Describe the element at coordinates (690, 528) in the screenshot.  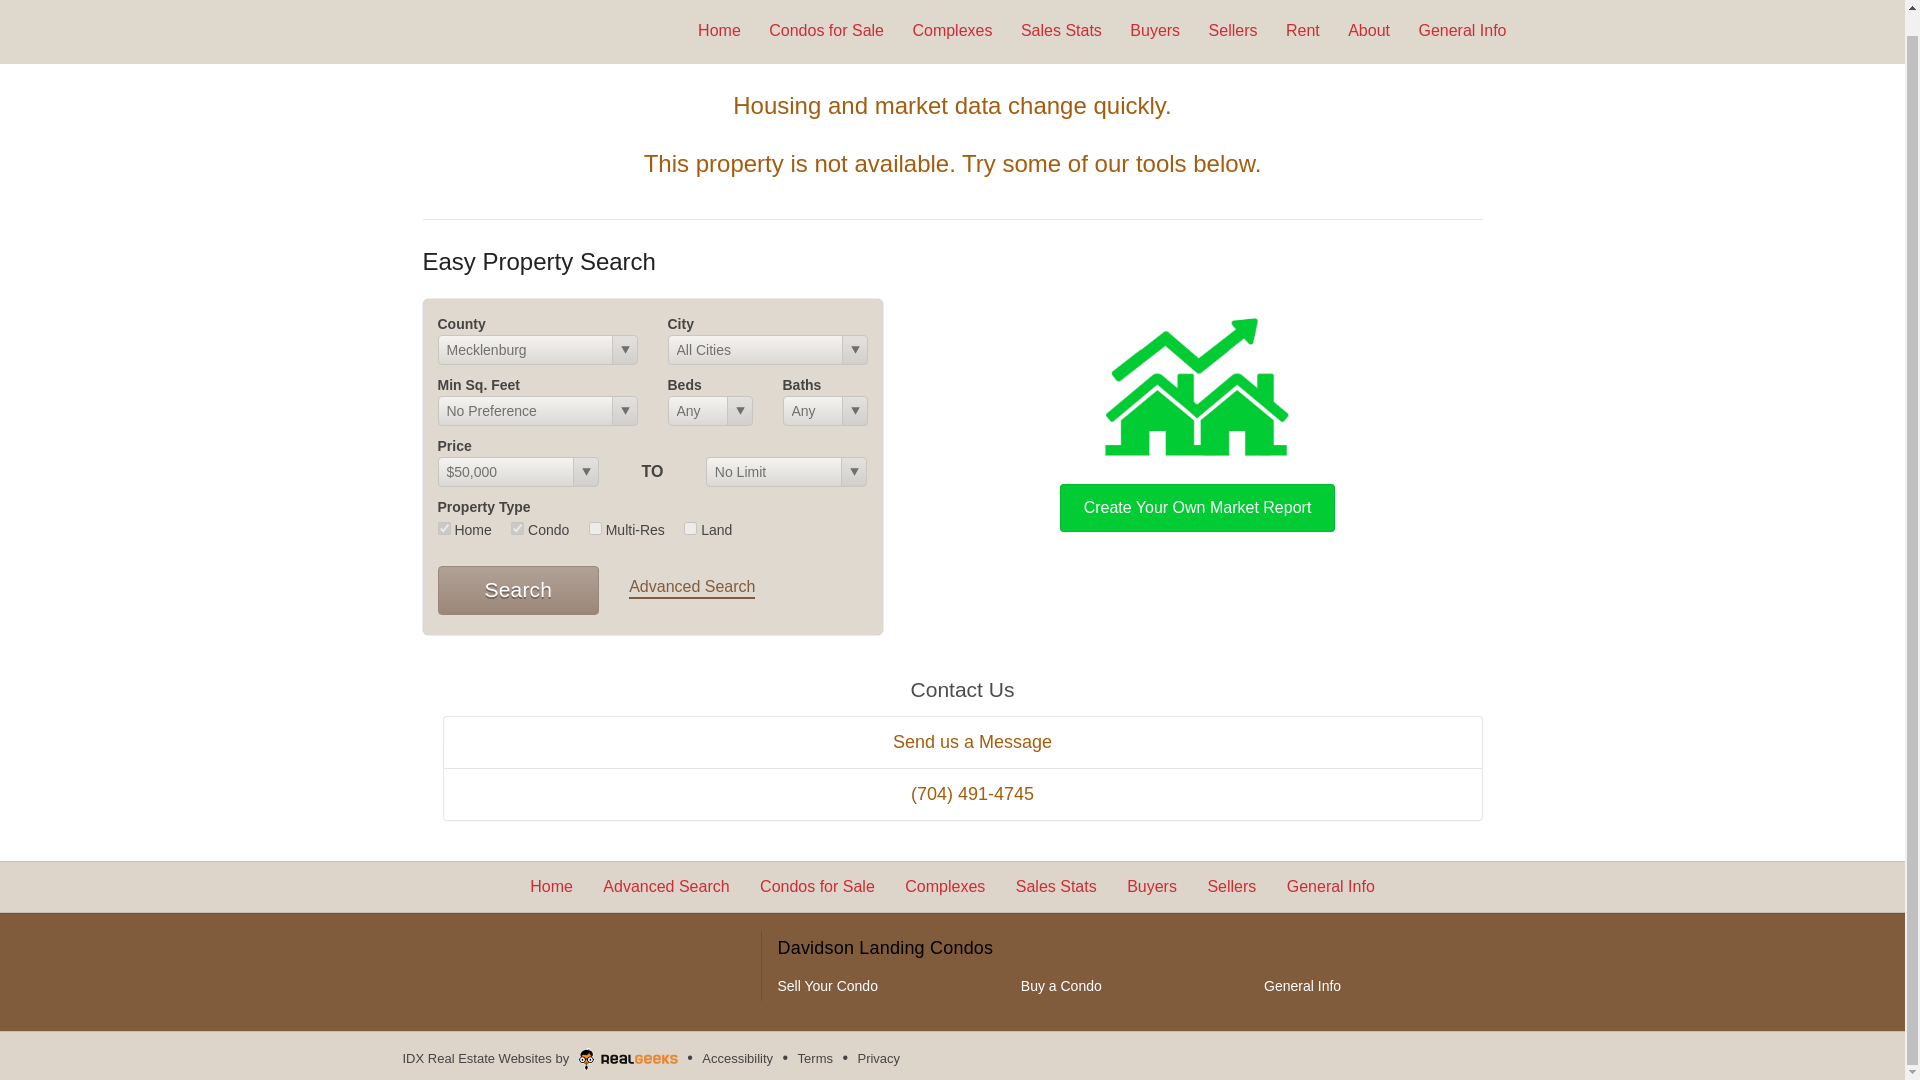
I see `lnd` at that location.